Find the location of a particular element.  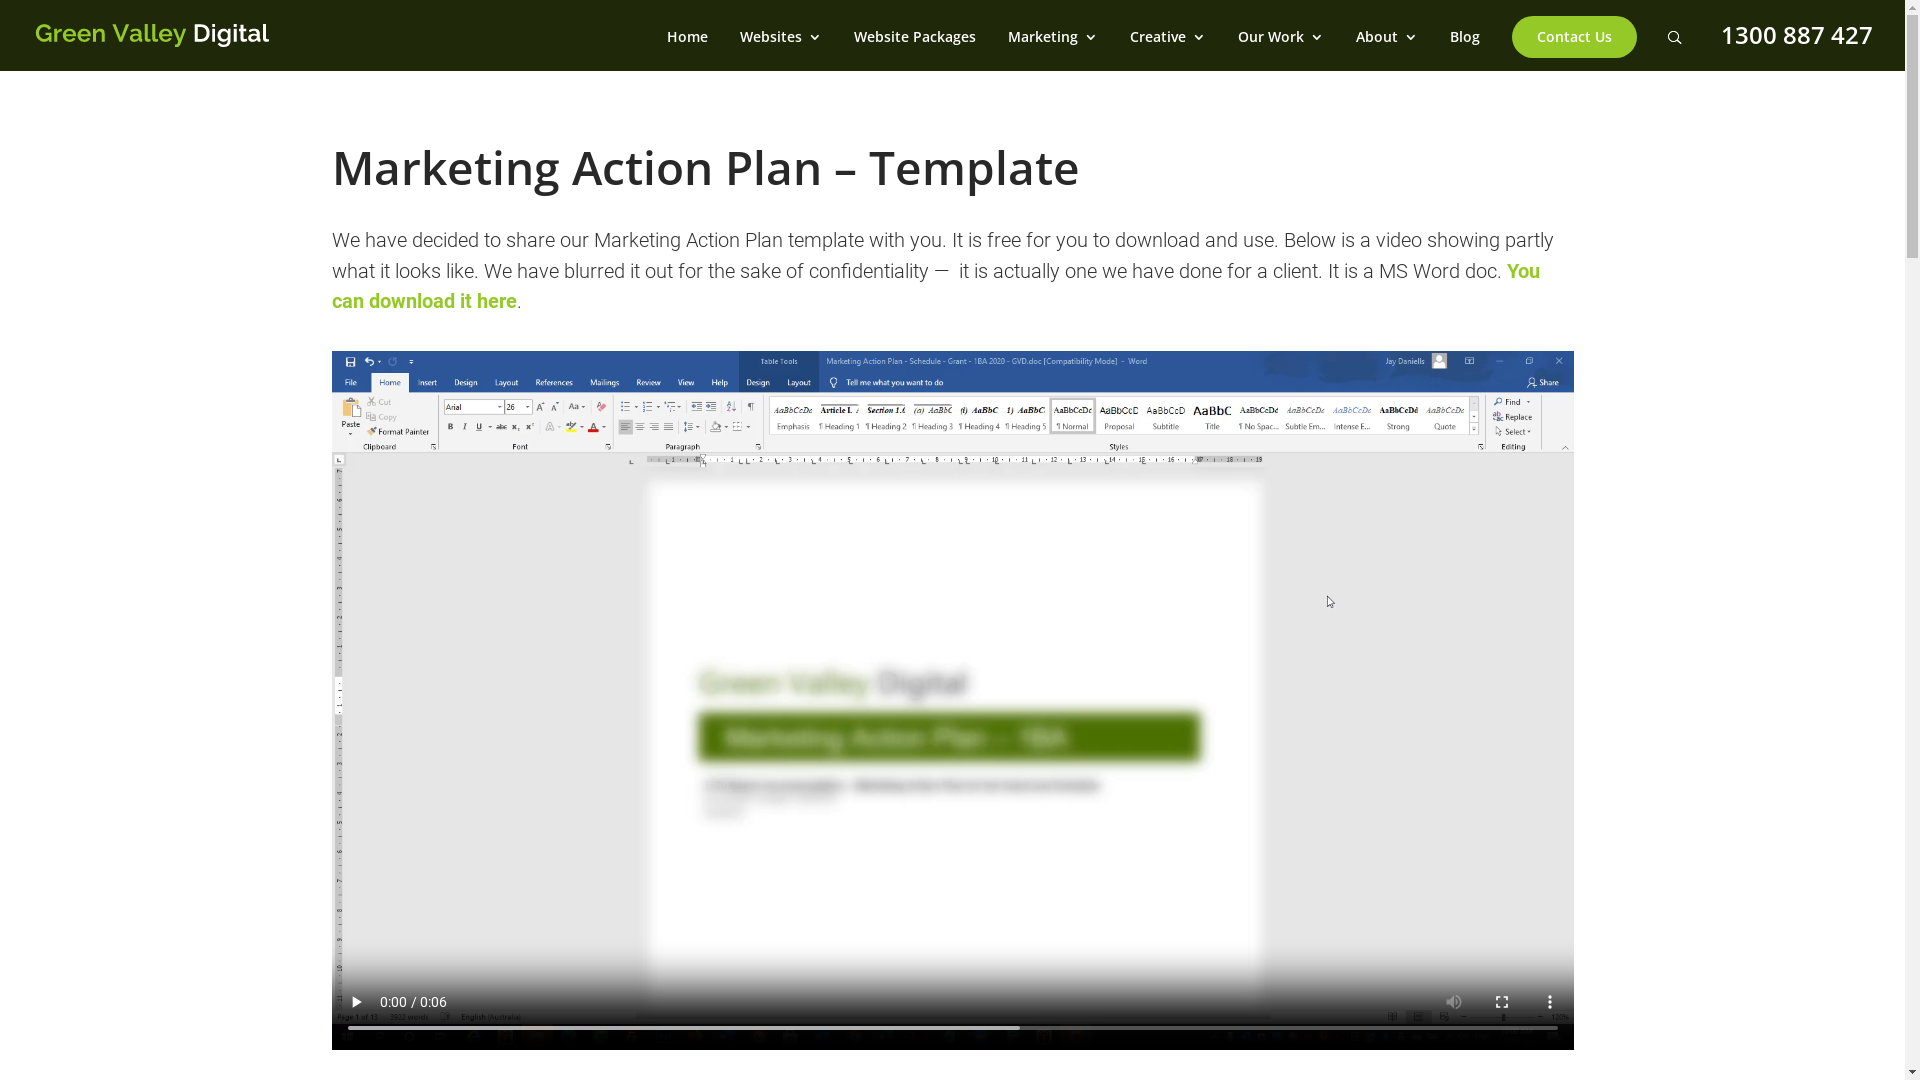

About is located at coordinates (1387, 50).